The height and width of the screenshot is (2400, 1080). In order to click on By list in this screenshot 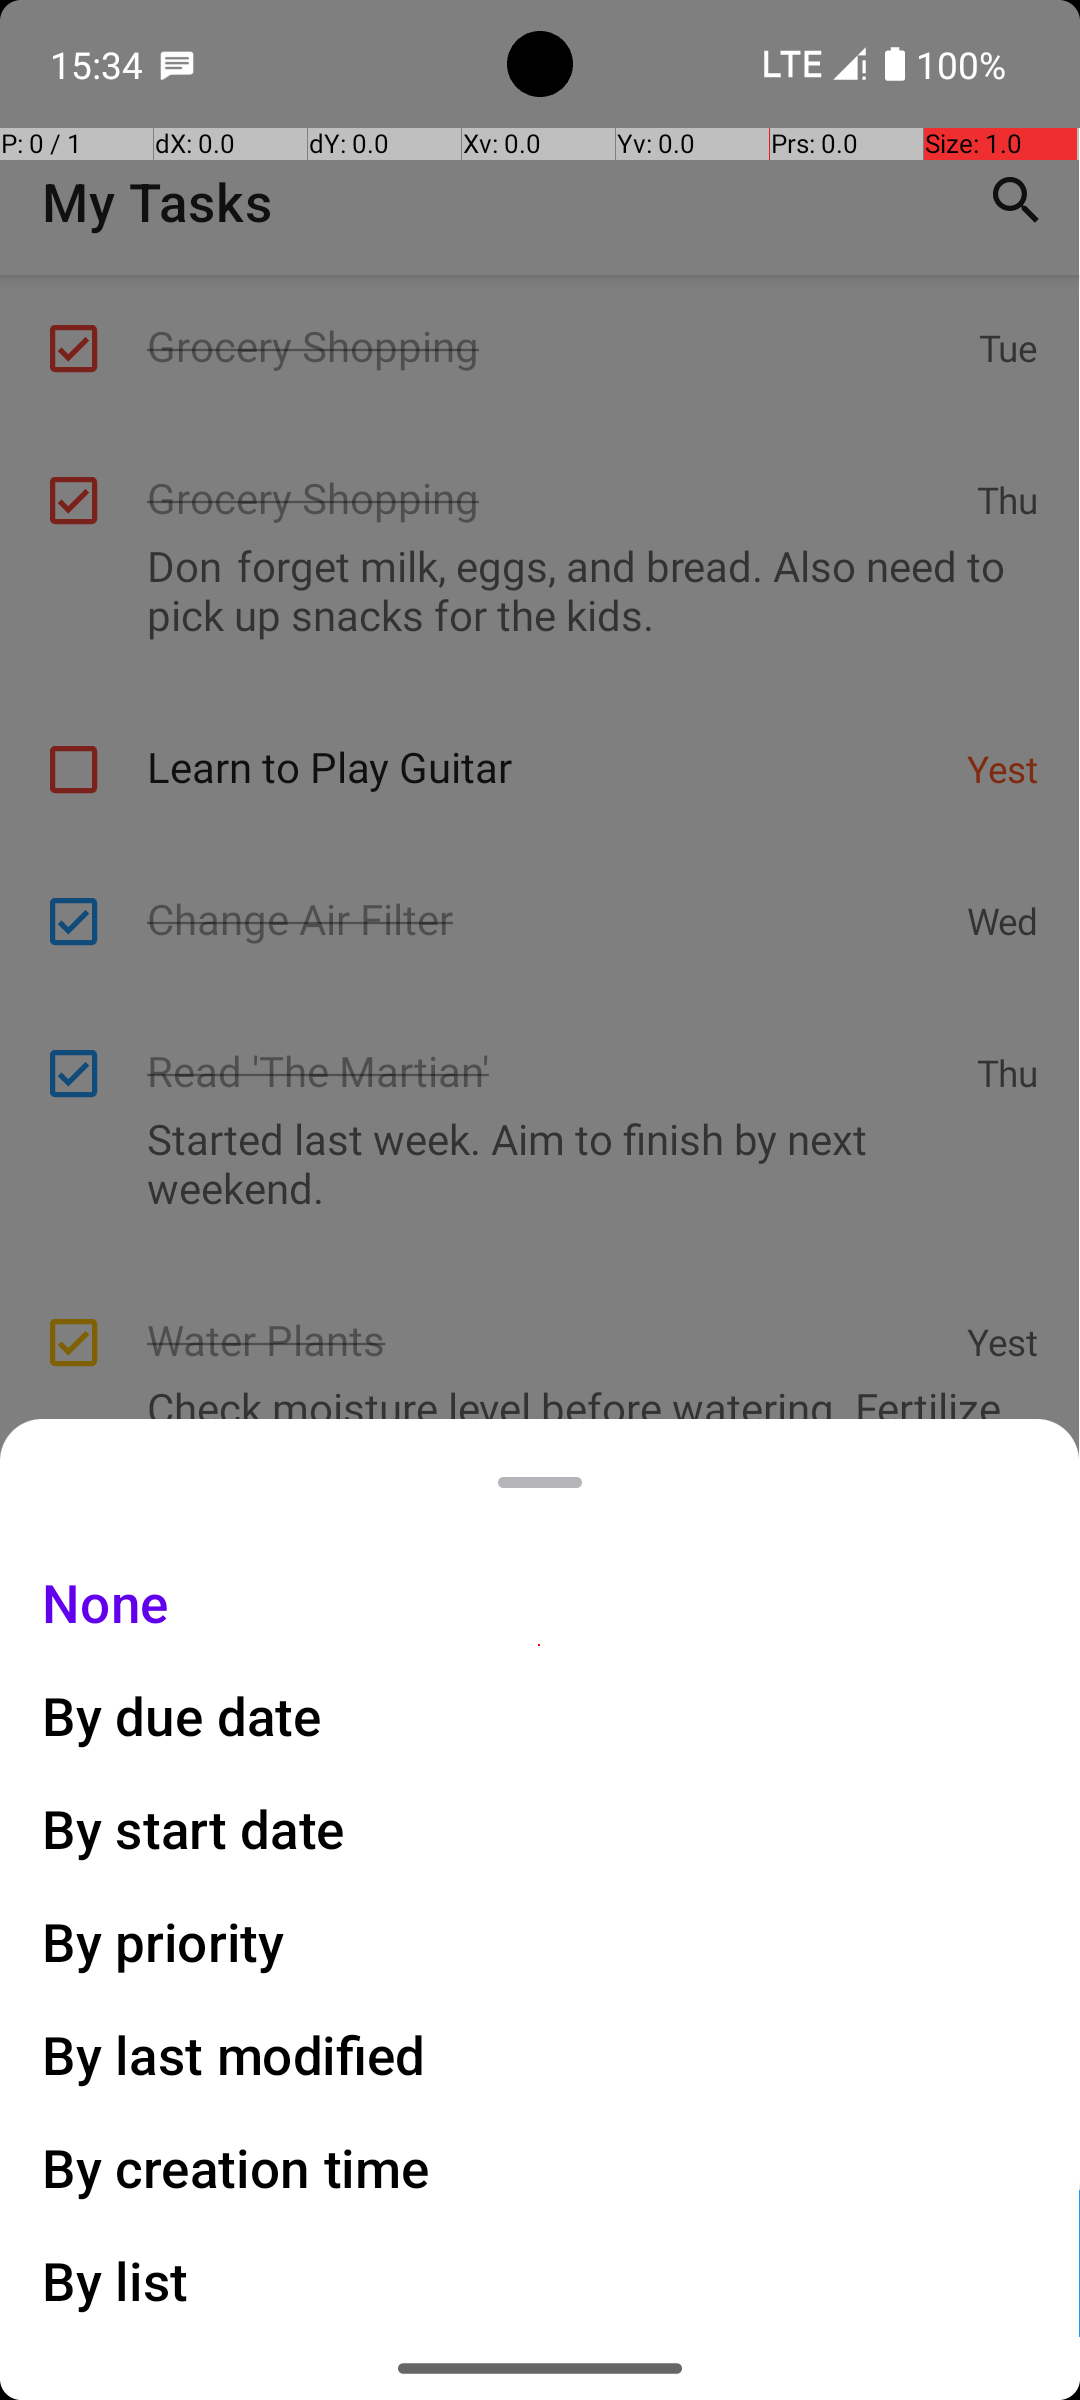, I will do `click(116, 2280)`.